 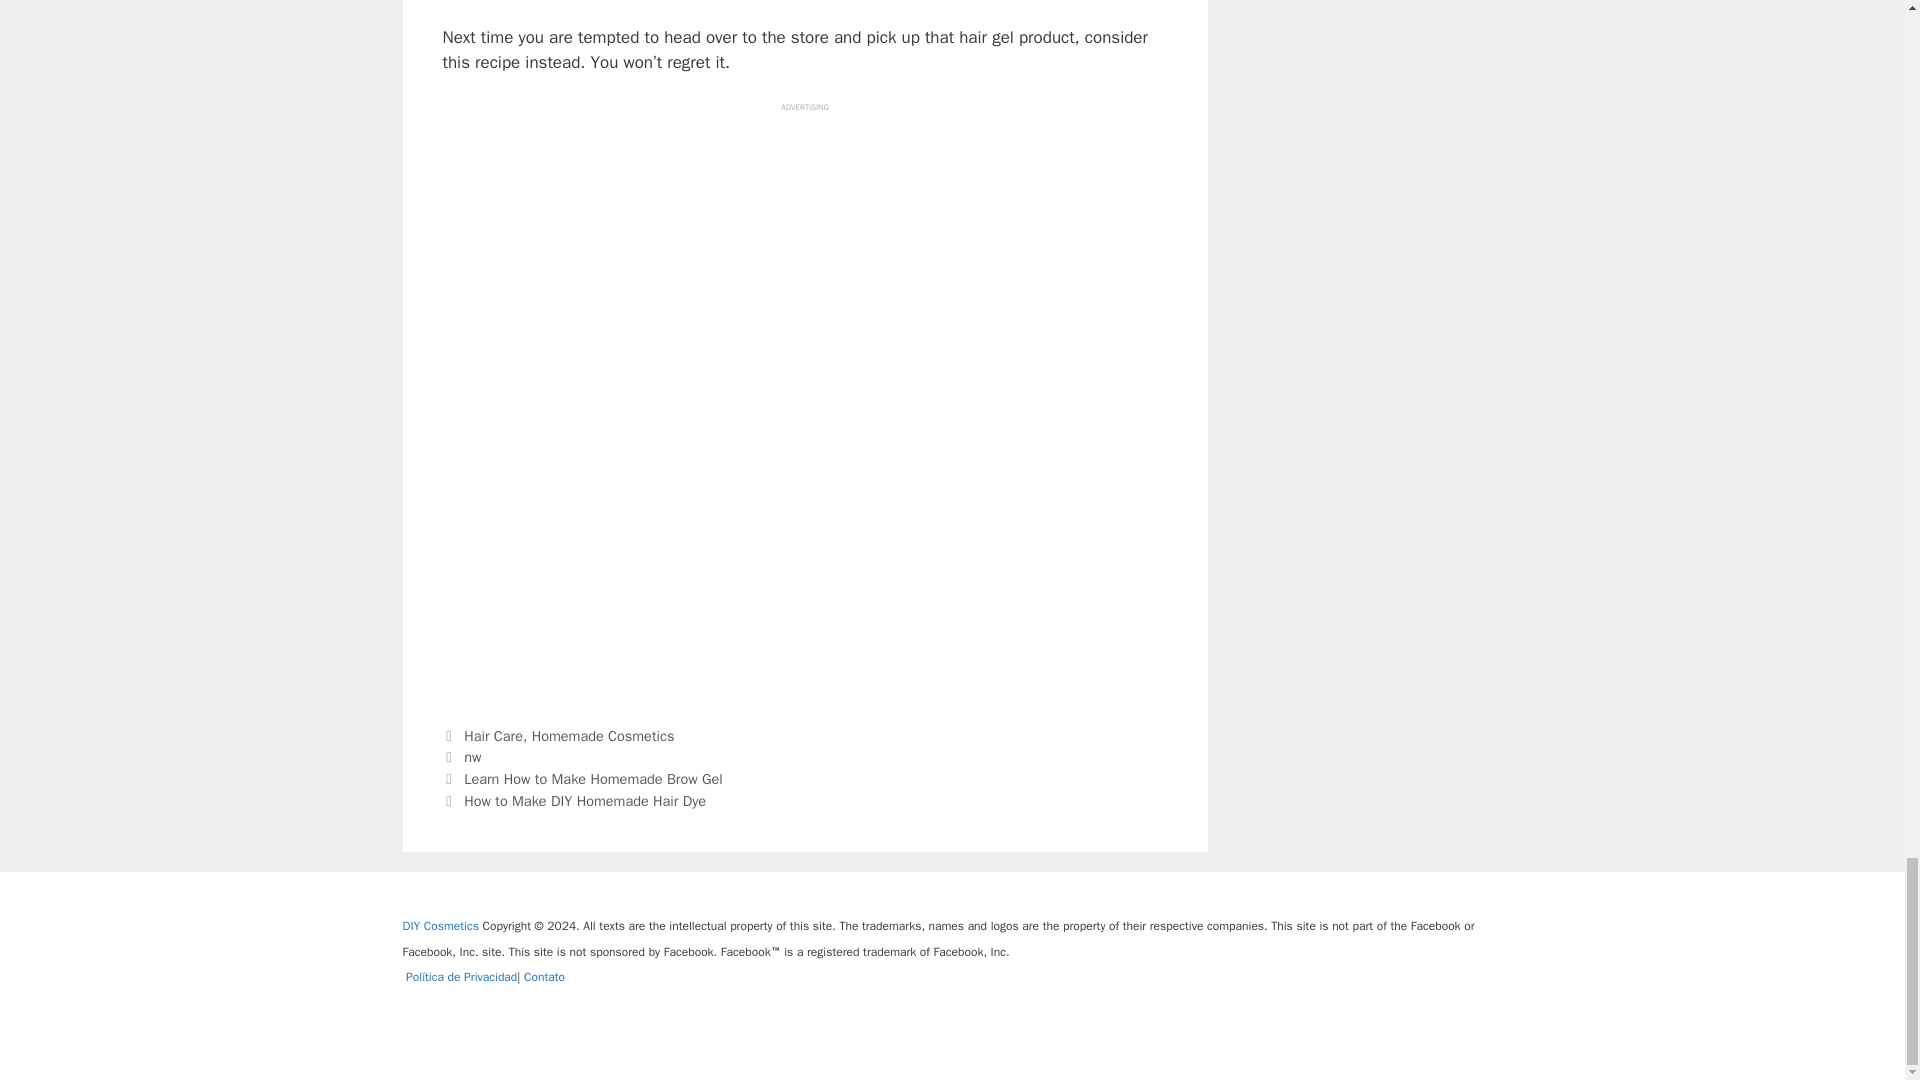 I want to click on DIY Cosmetics, so click(x=440, y=926).